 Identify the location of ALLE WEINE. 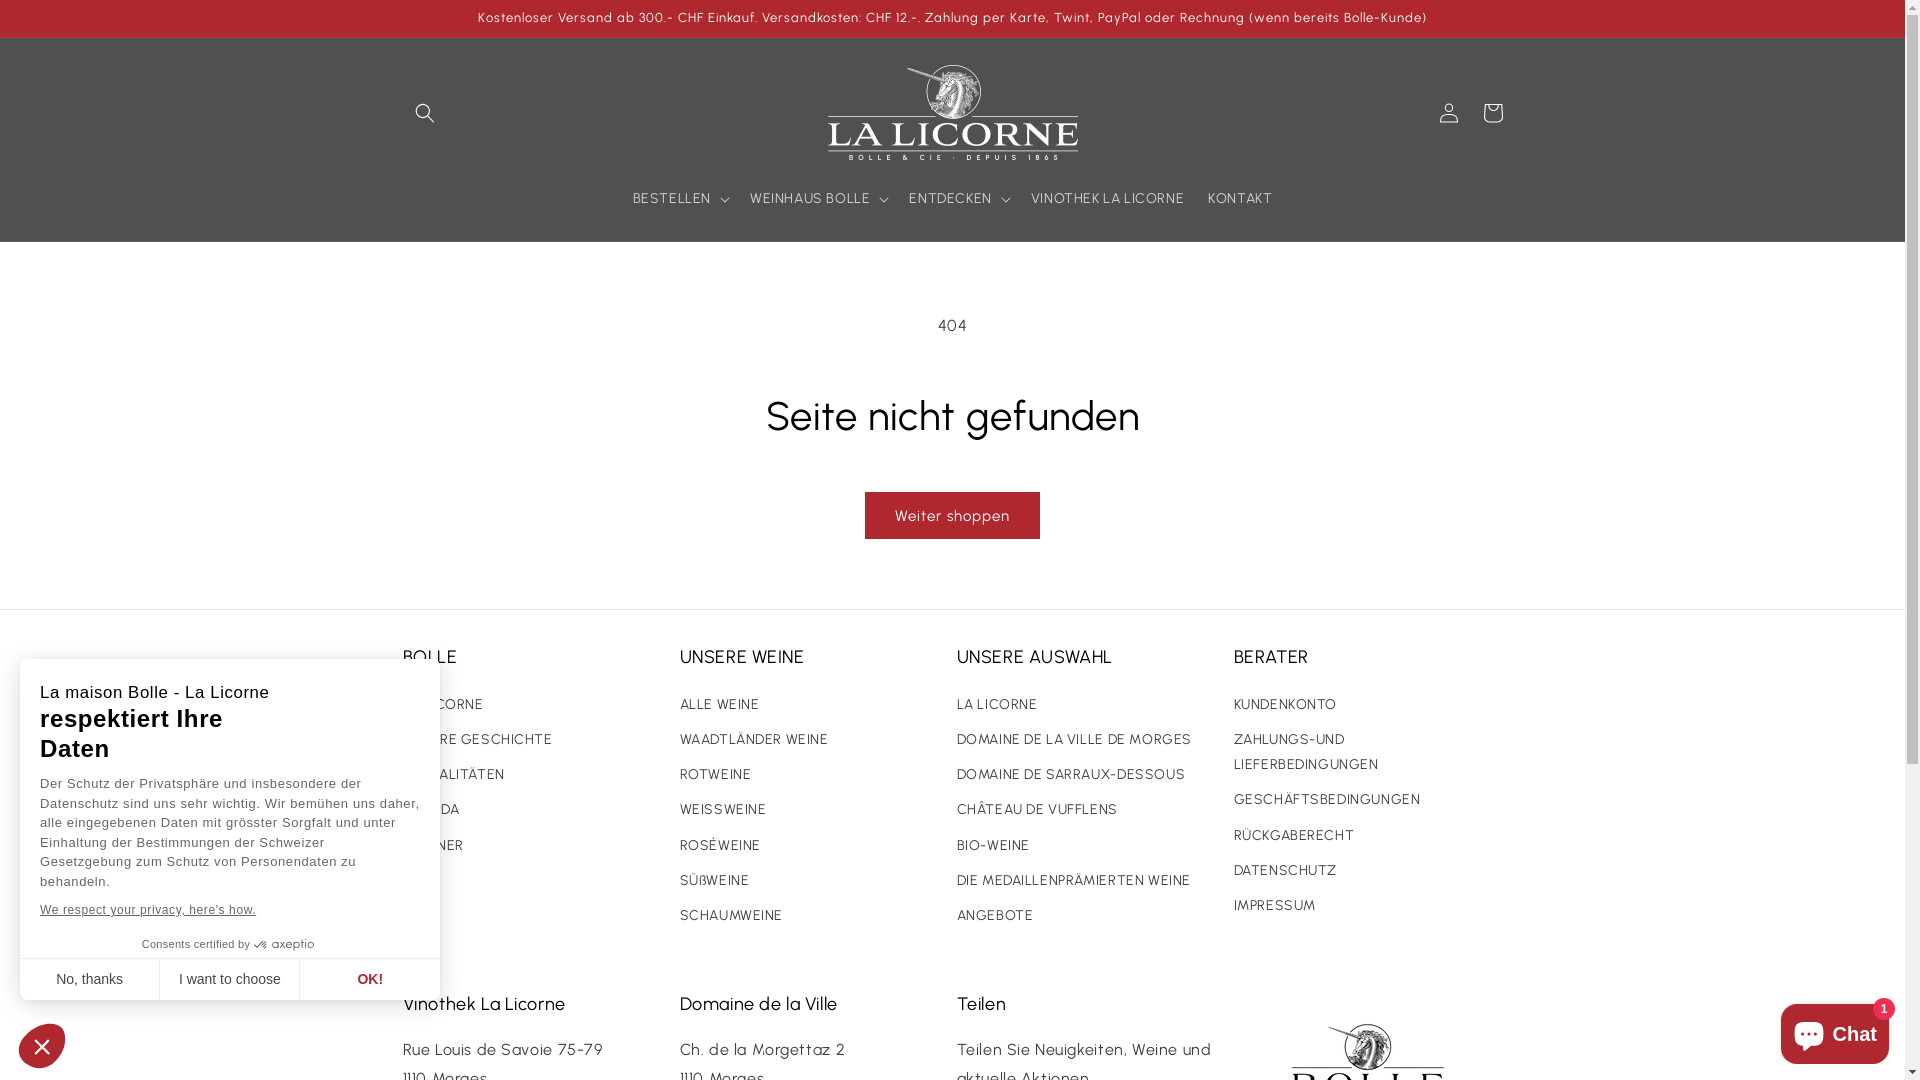
(720, 707).